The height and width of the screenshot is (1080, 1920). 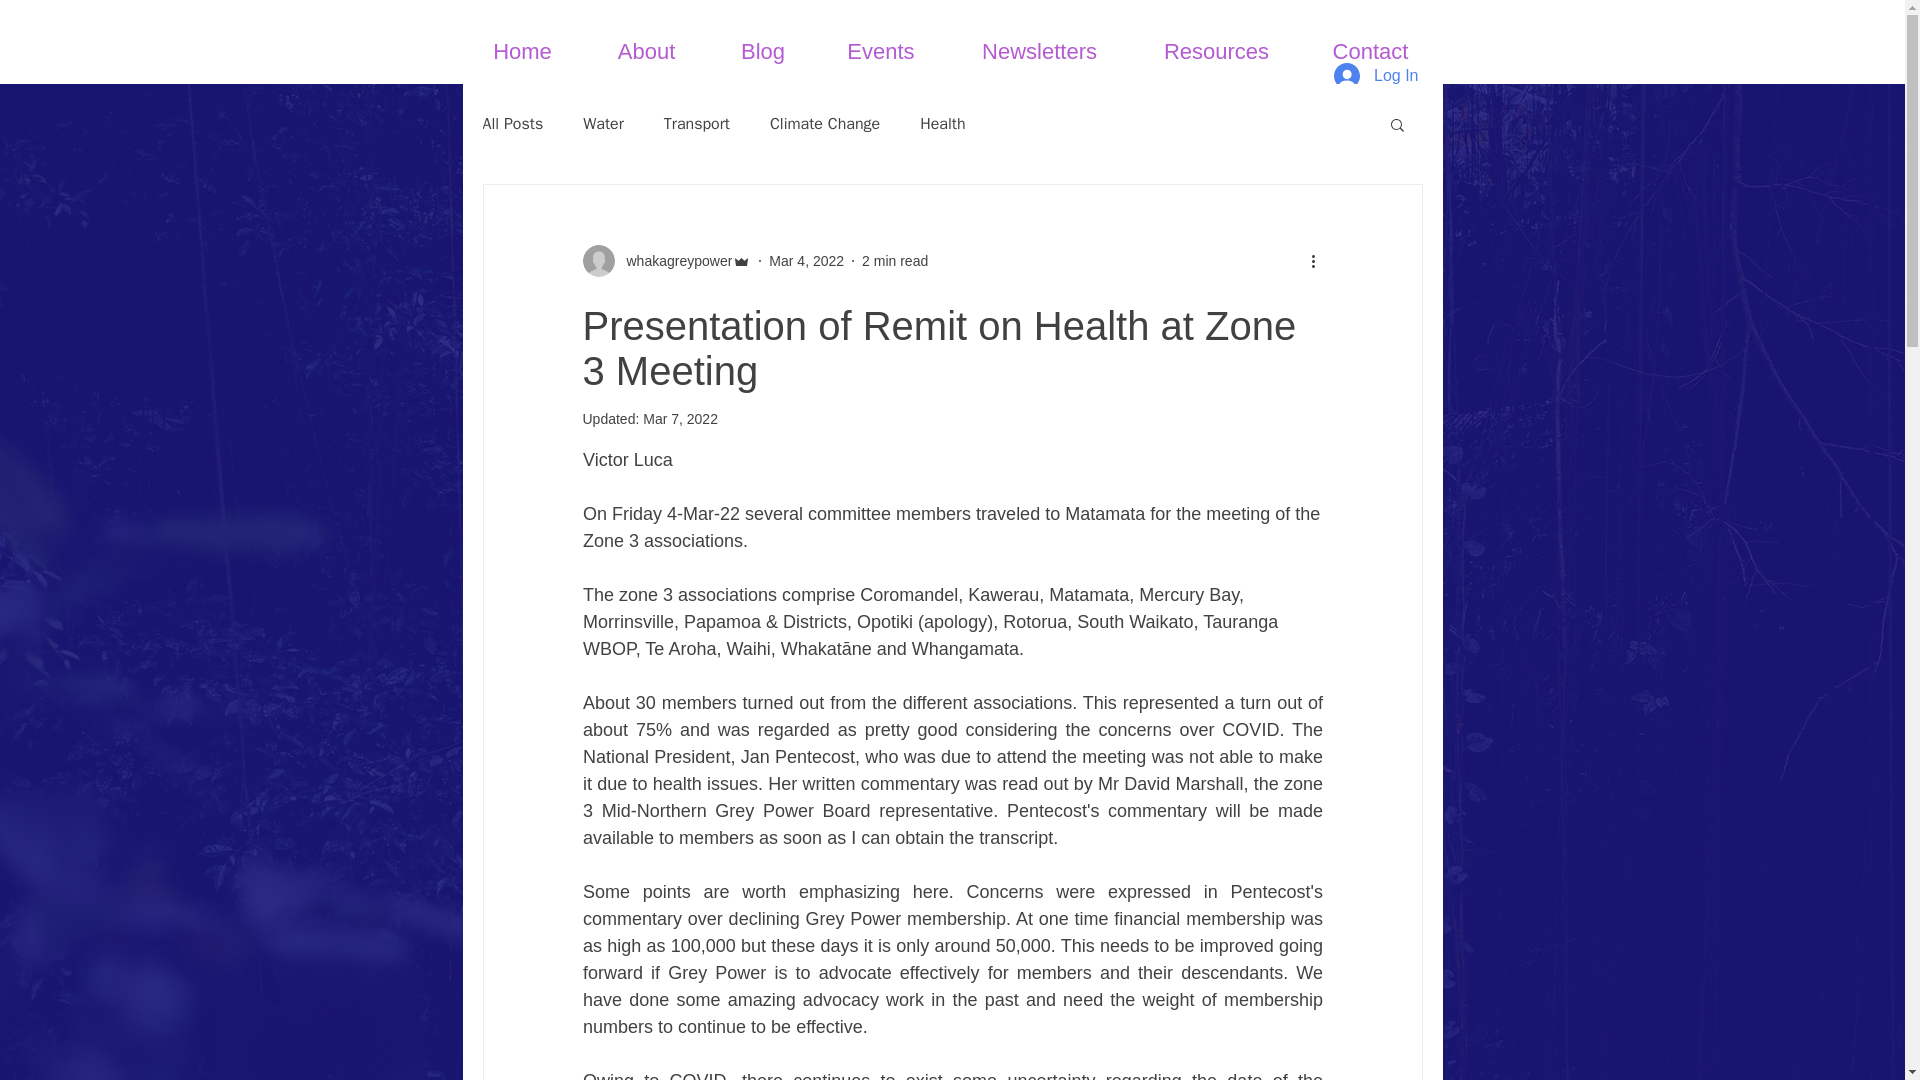 I want to click on Log In, so click(x=1376, y=76).